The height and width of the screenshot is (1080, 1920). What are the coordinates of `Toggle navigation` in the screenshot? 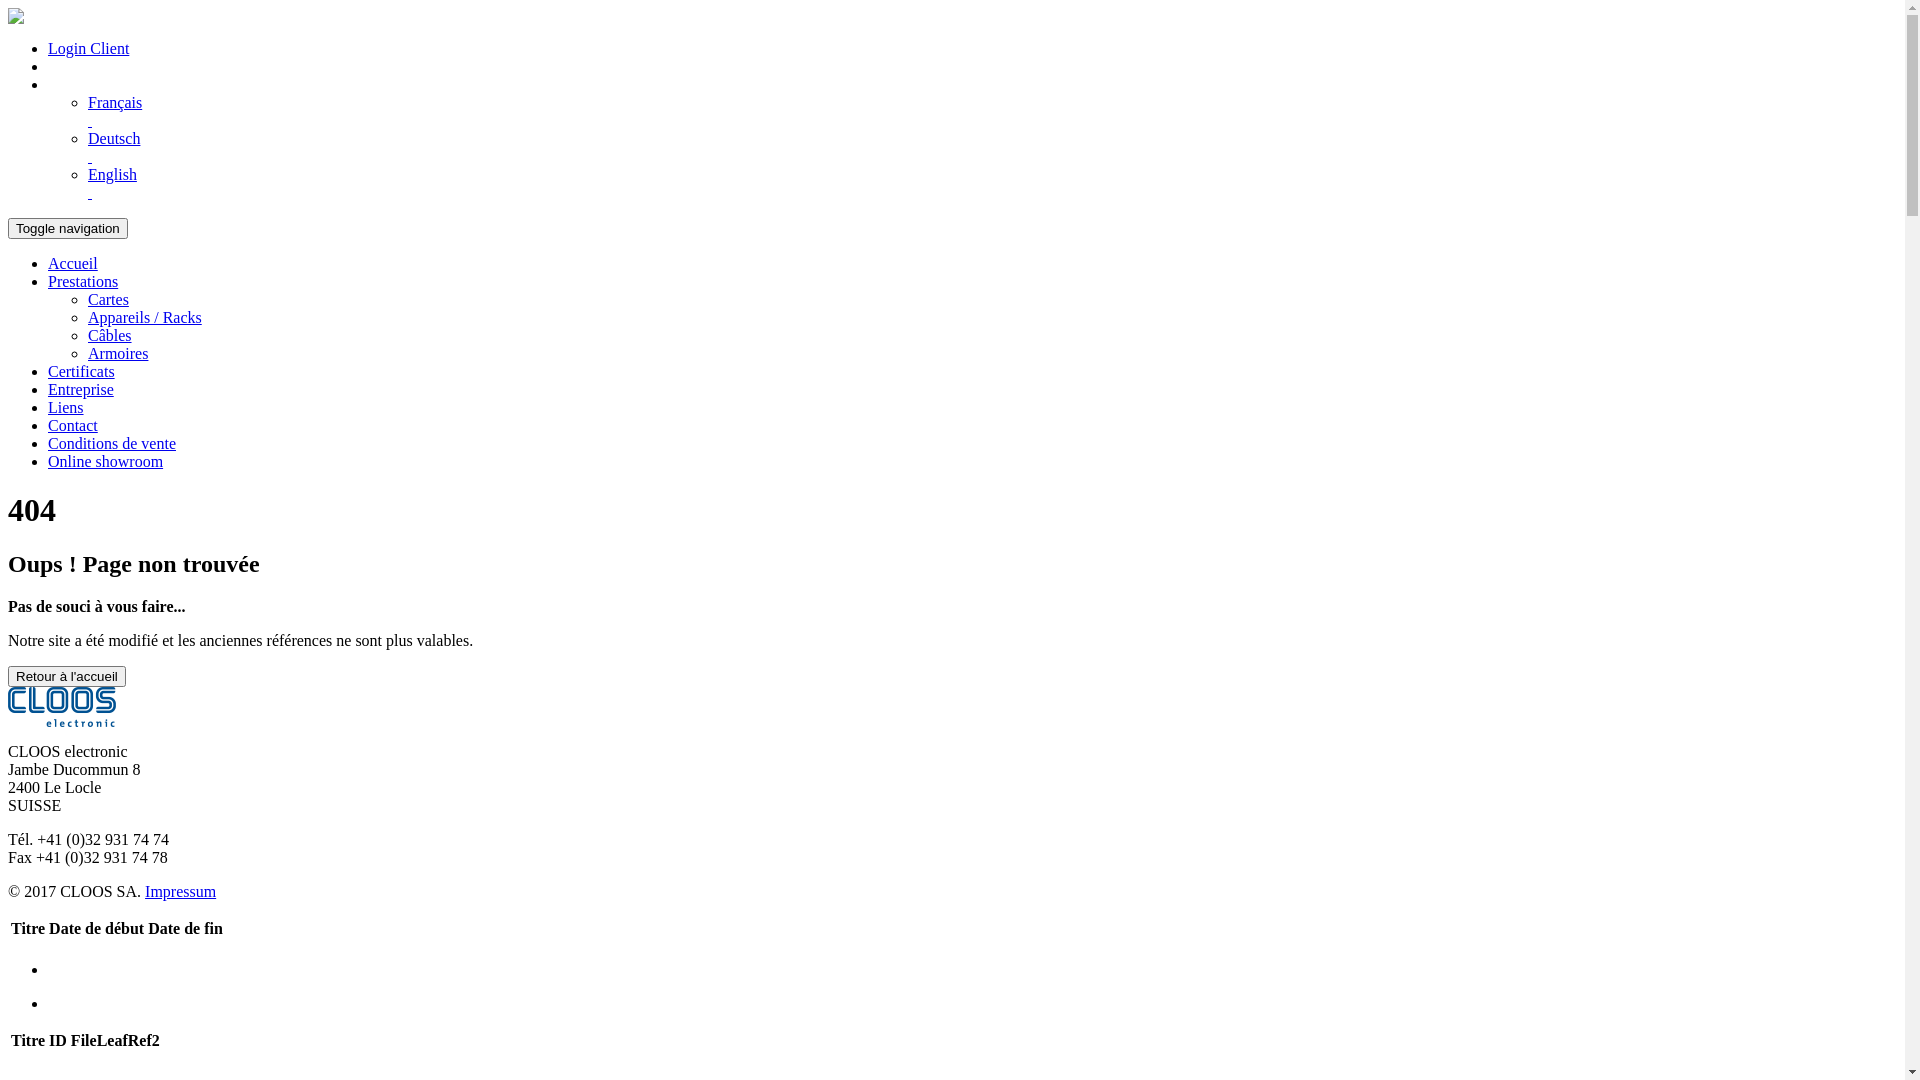 It's located at (68, 228).